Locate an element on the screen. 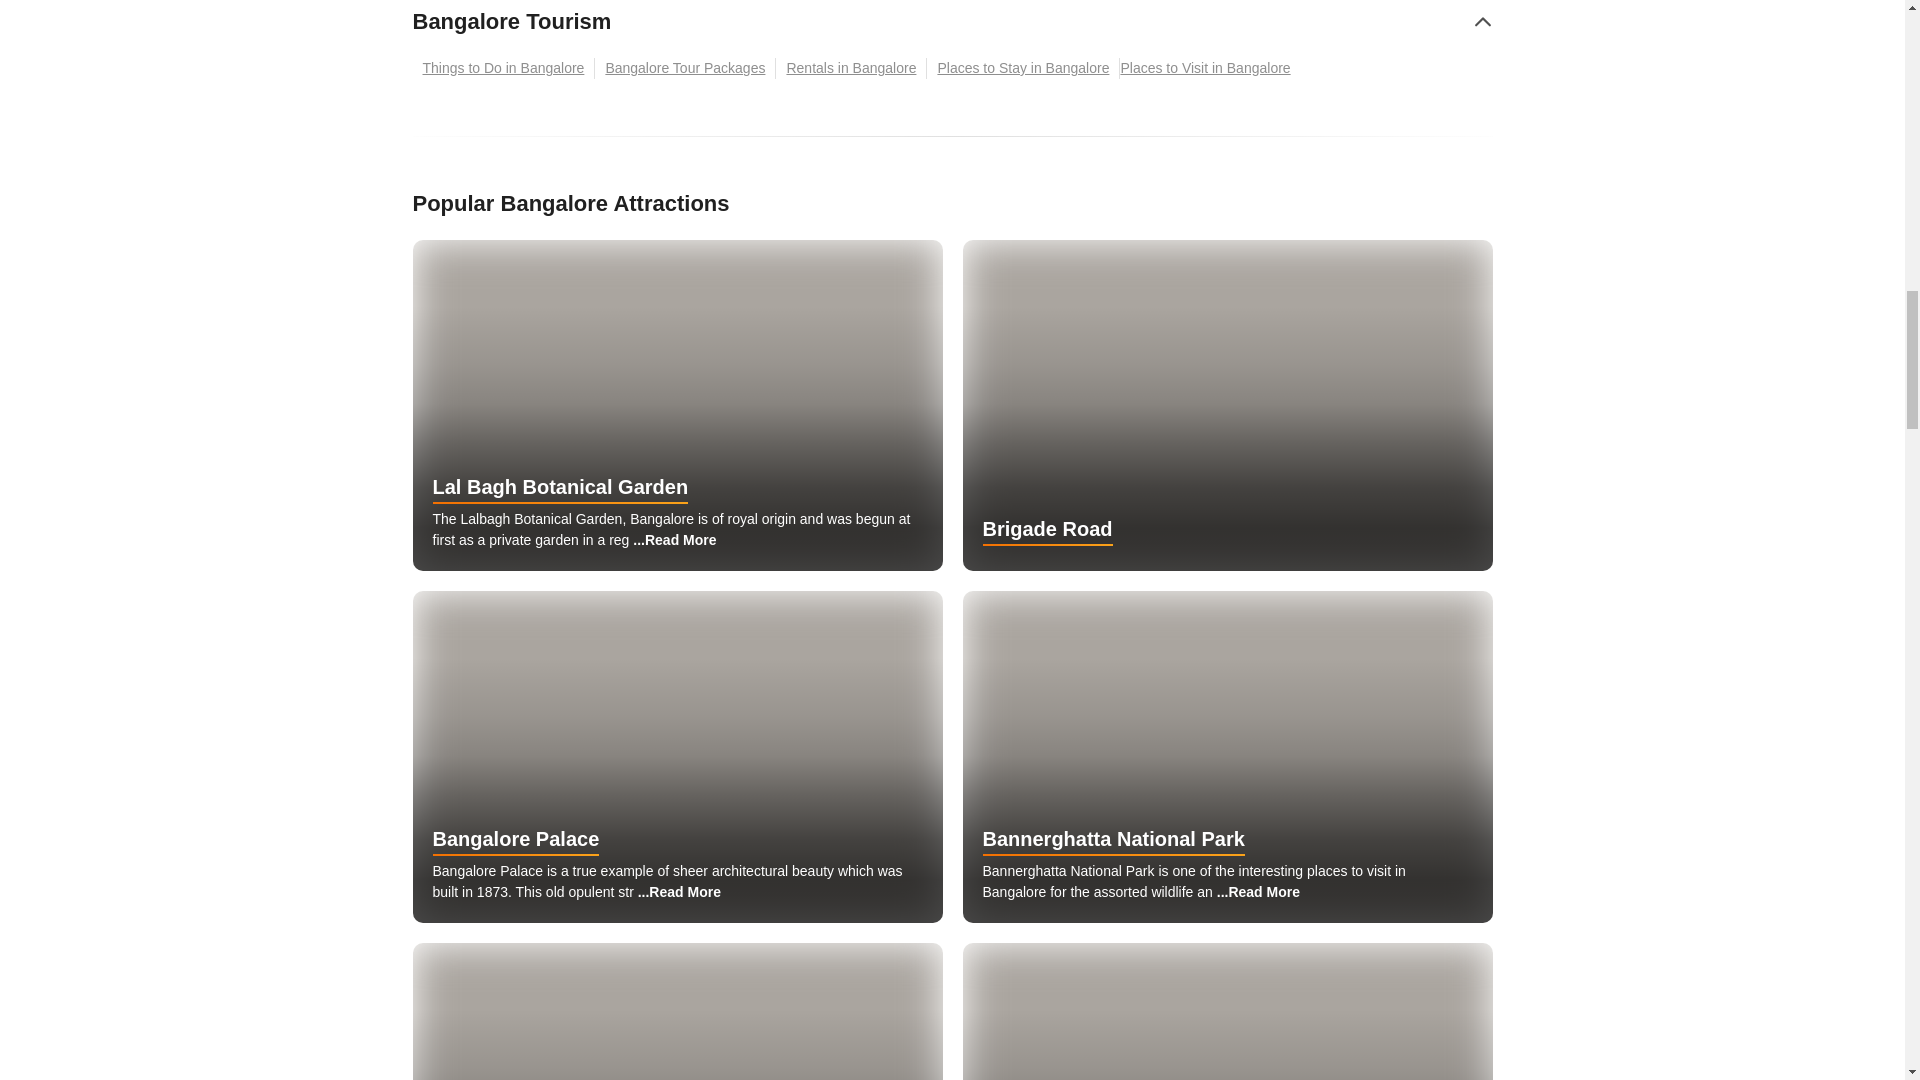 Image resolution: width=1920 pixels, height=1080 pixels. Places to Stay in Bangalore is located at coordinates (1023, 68).